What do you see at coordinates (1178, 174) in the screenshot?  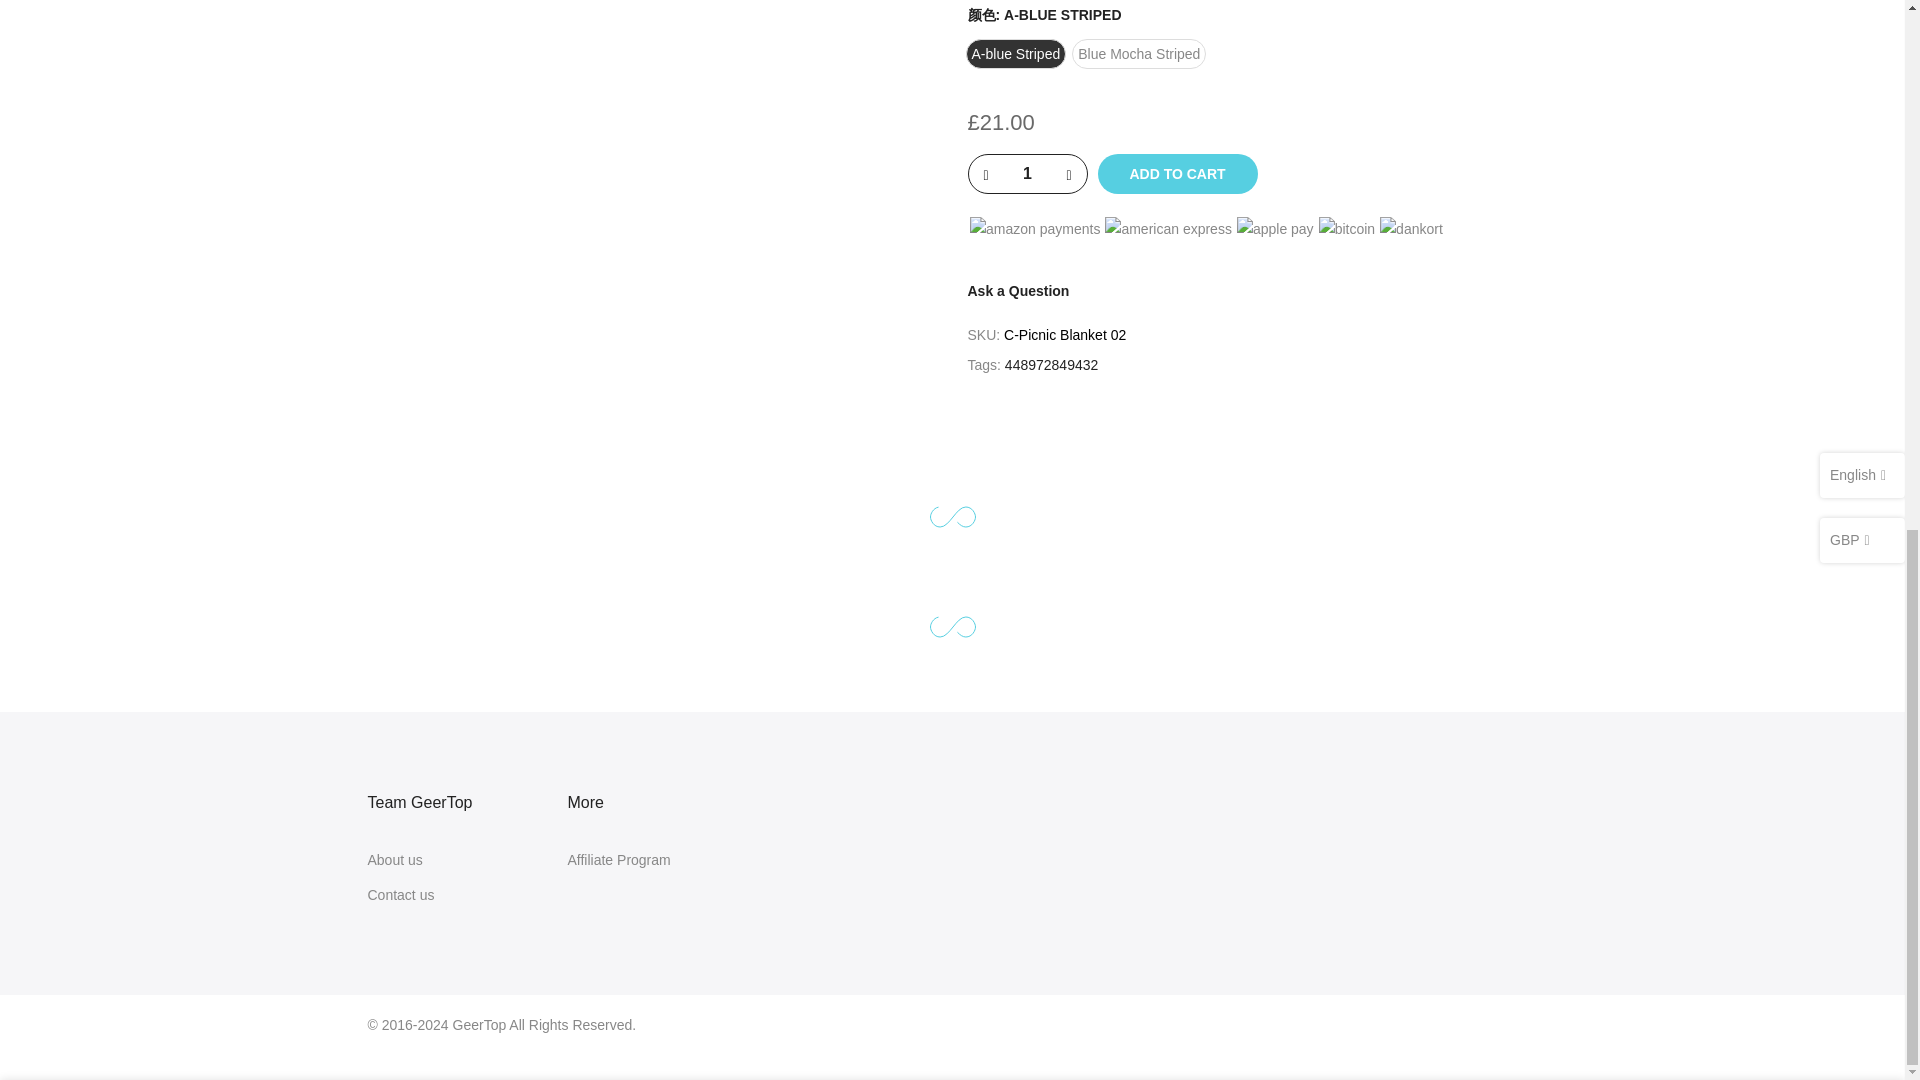 I see `ADD TO CART` at bounding box center [1178, 174].